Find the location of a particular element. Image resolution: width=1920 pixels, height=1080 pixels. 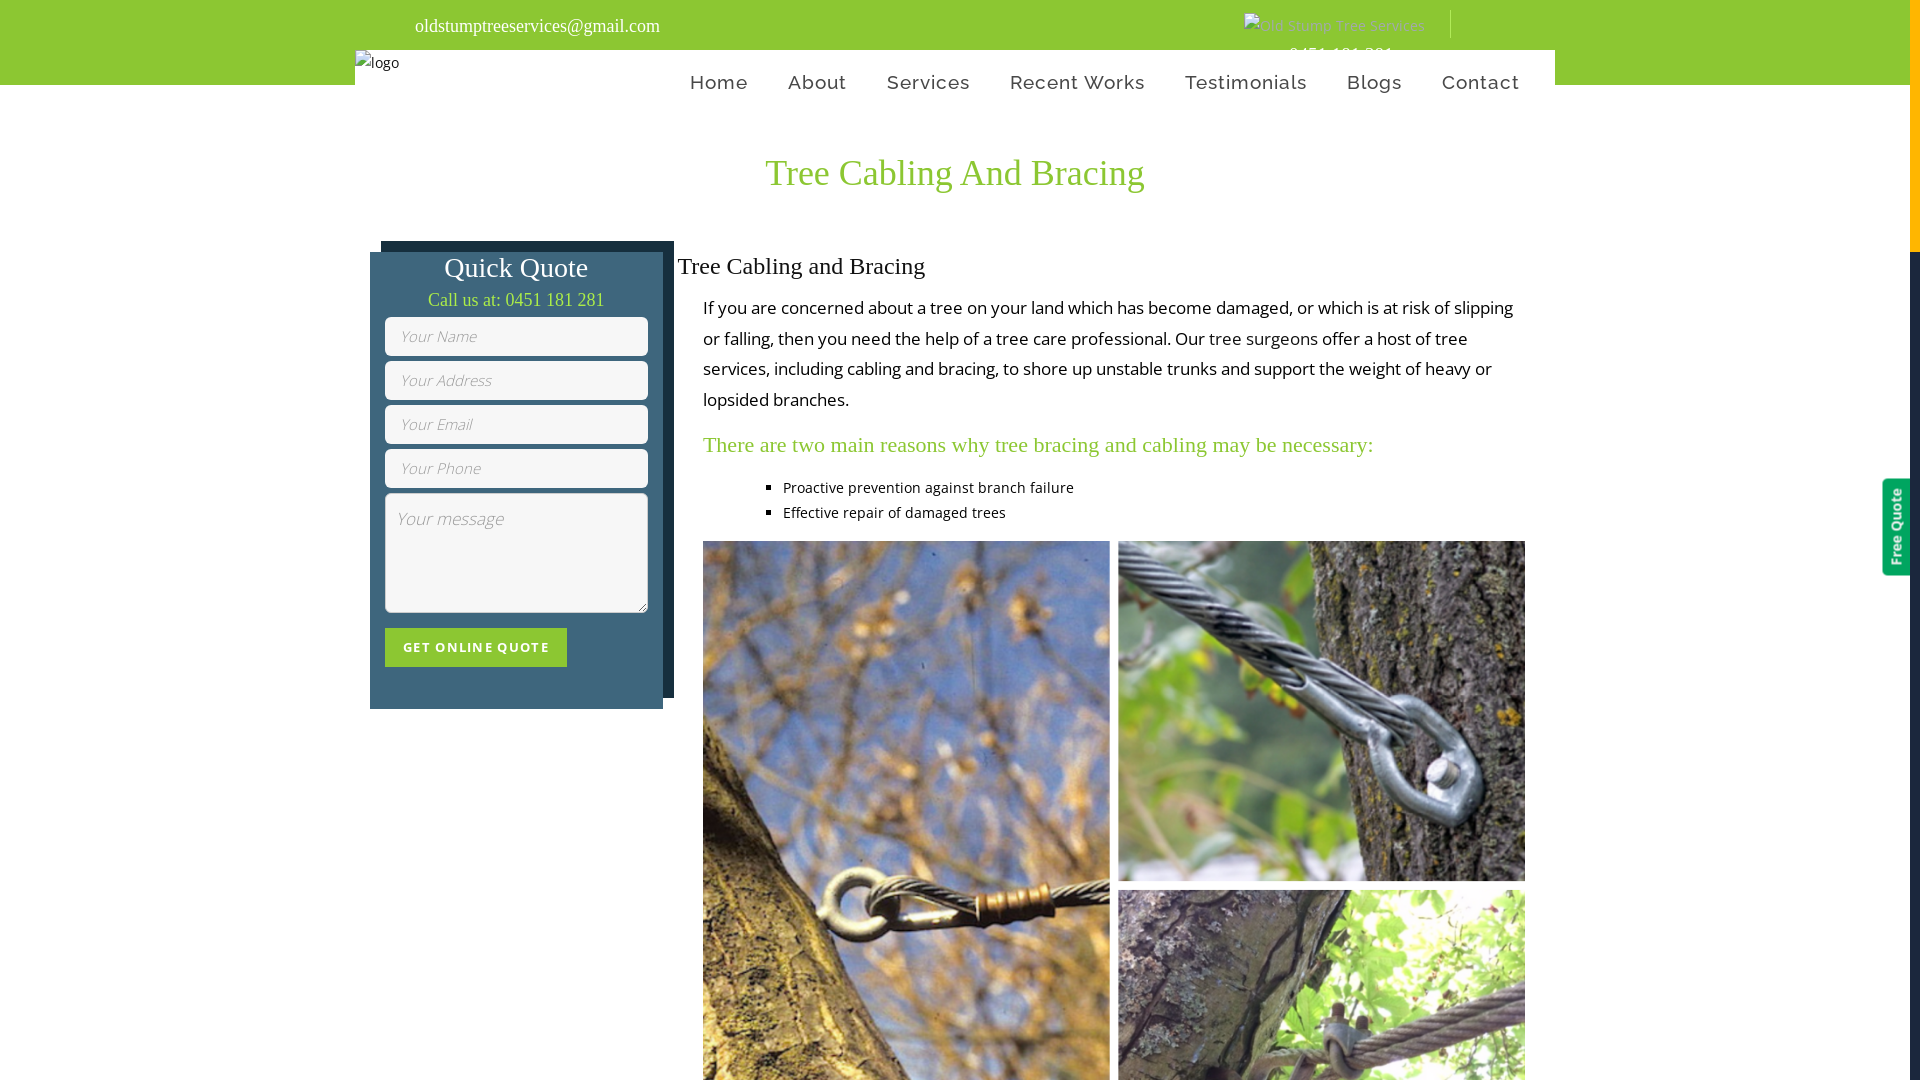

tree surgeons is located at coordinates (1264, 338).